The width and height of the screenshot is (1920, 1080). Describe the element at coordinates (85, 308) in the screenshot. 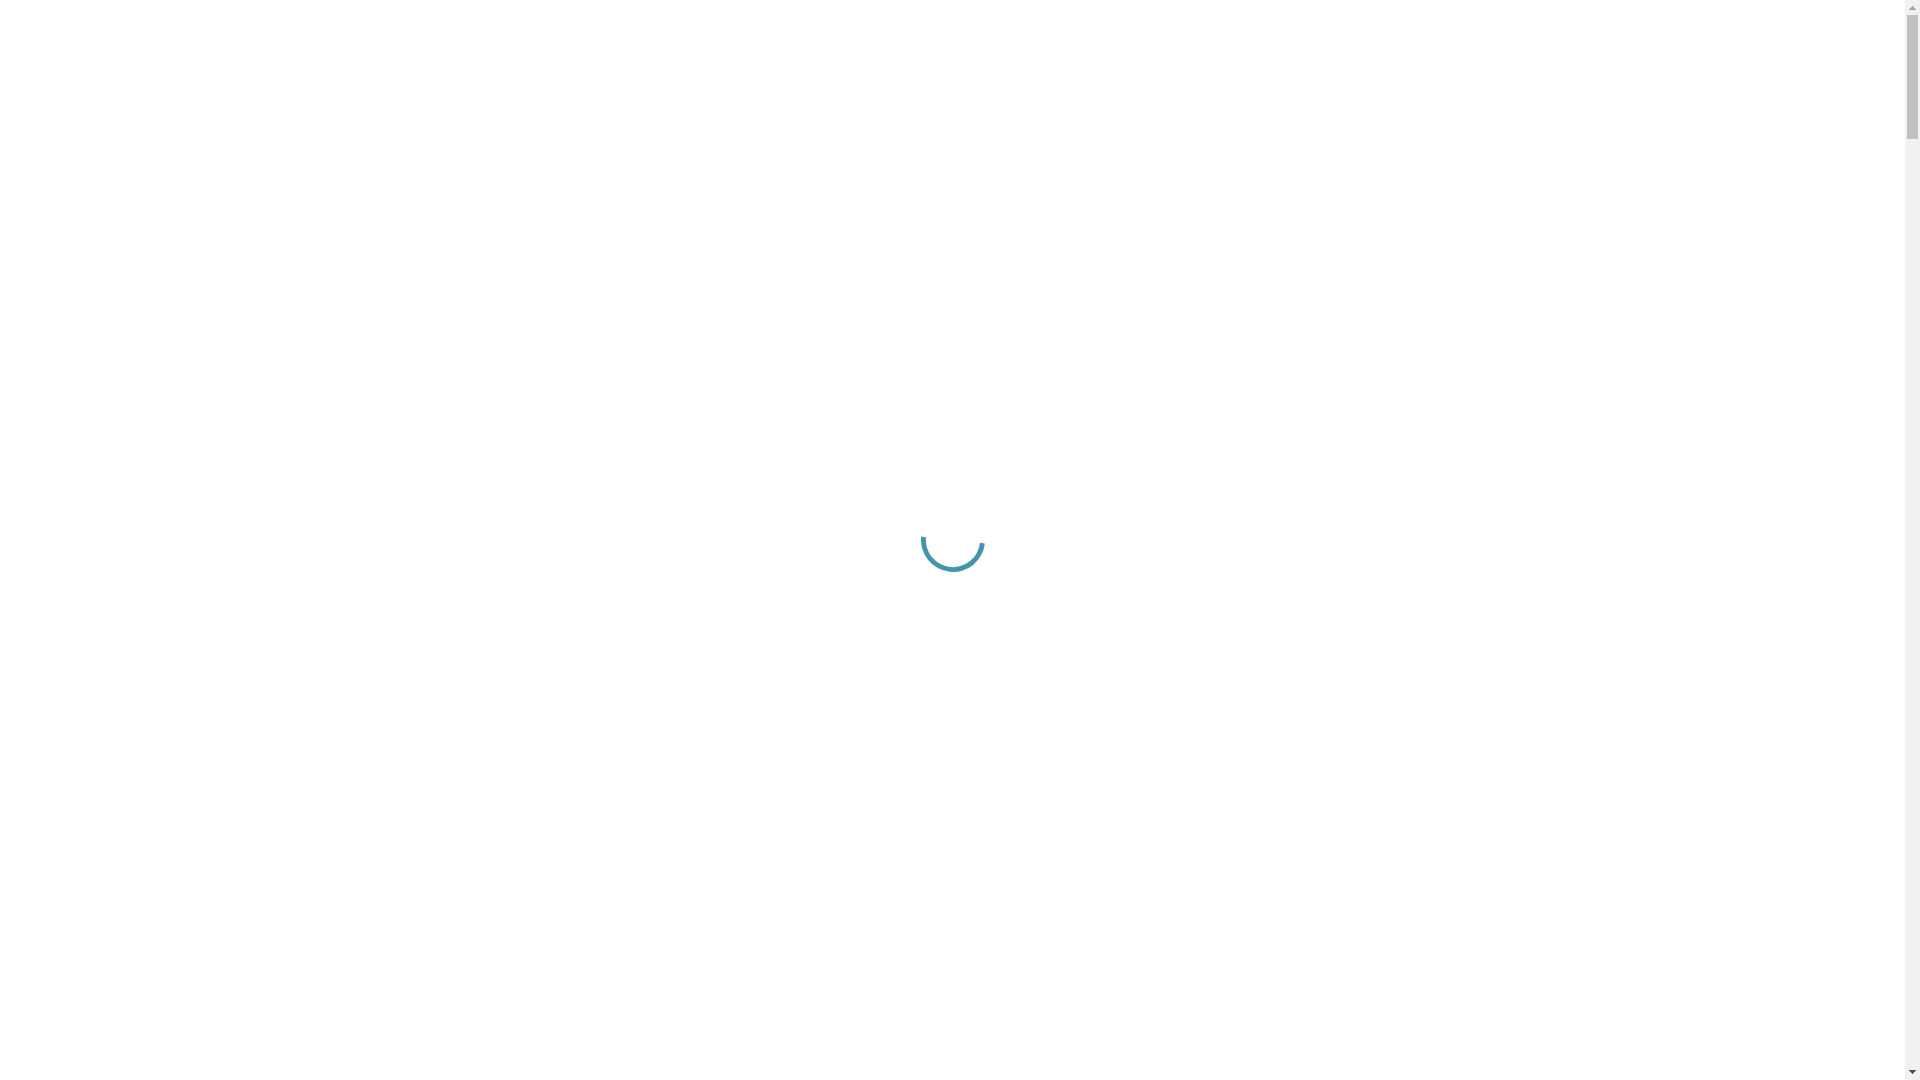

I see `Residential` at that location.